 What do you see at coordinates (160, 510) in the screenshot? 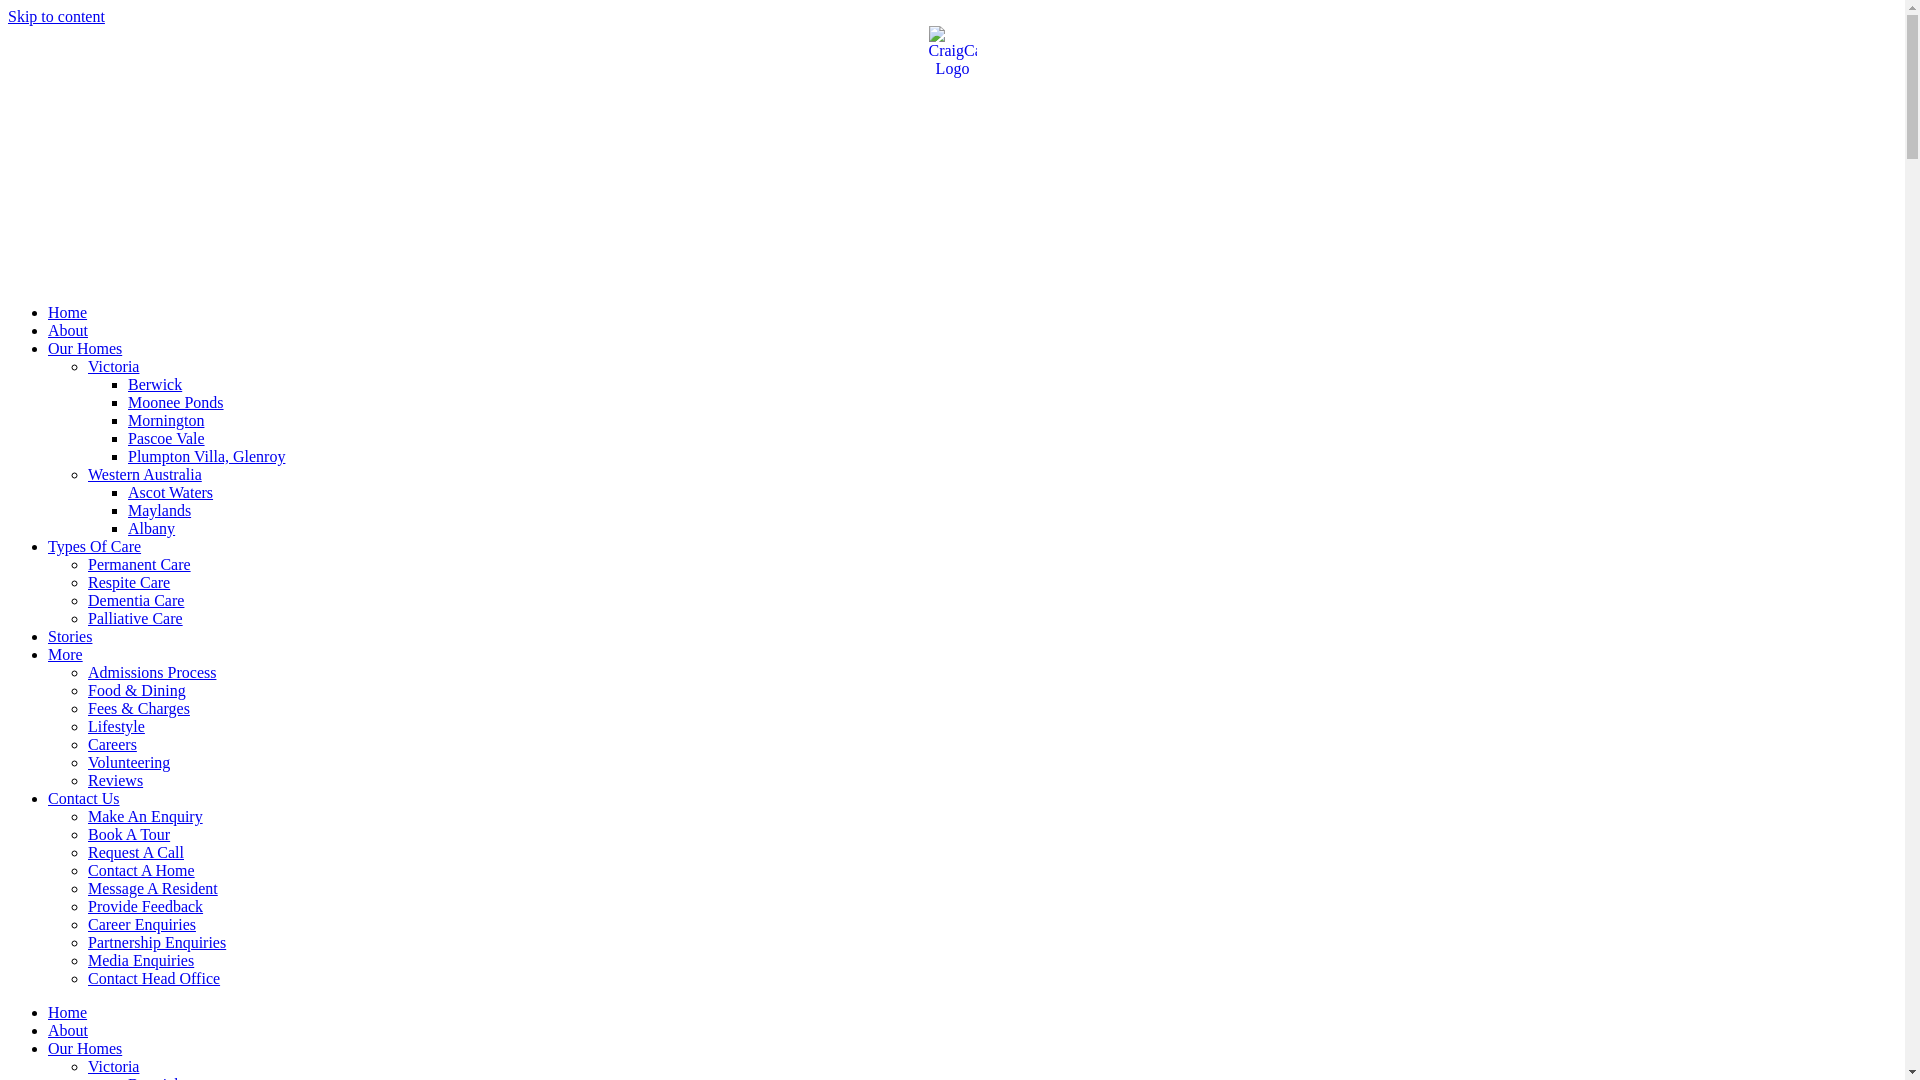
I see `Maylands` at bounding box center [160, 510].